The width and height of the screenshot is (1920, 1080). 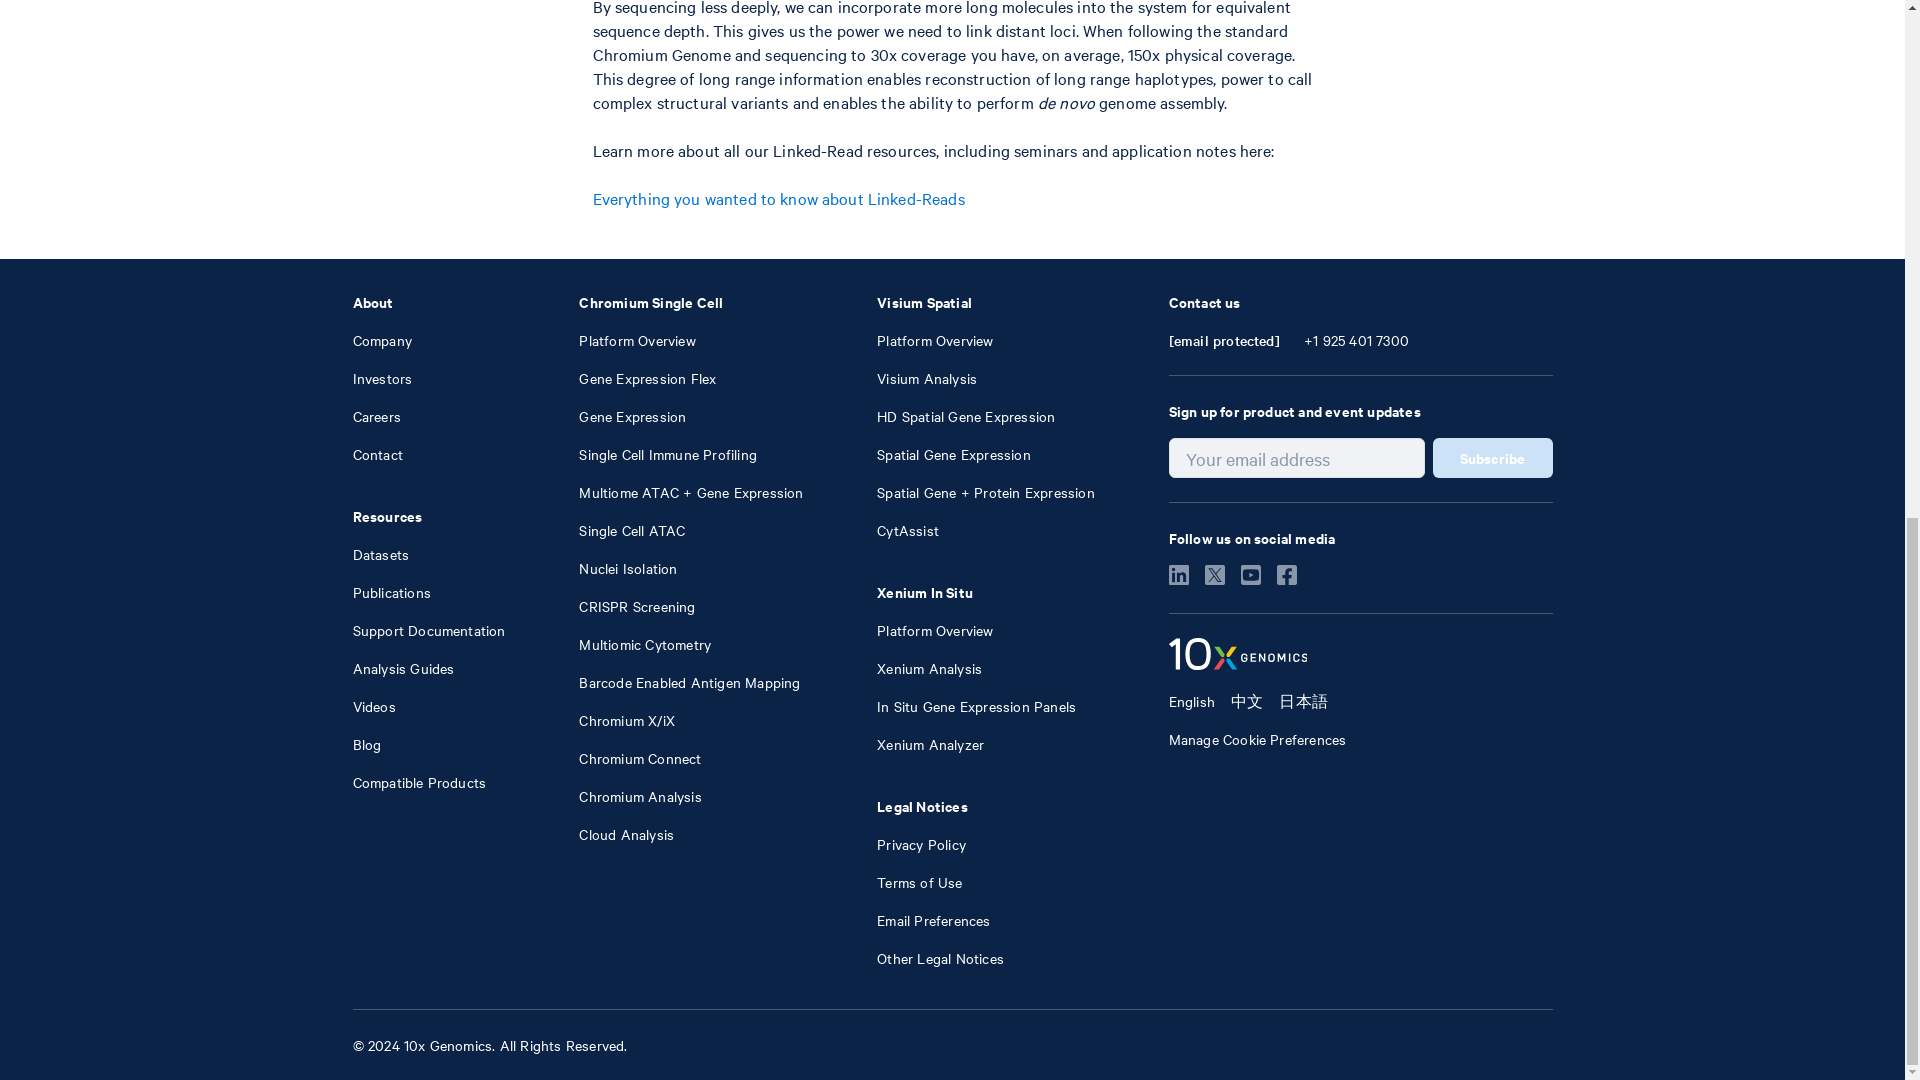 I want to click on Datasets, so click(x=380, y=554).